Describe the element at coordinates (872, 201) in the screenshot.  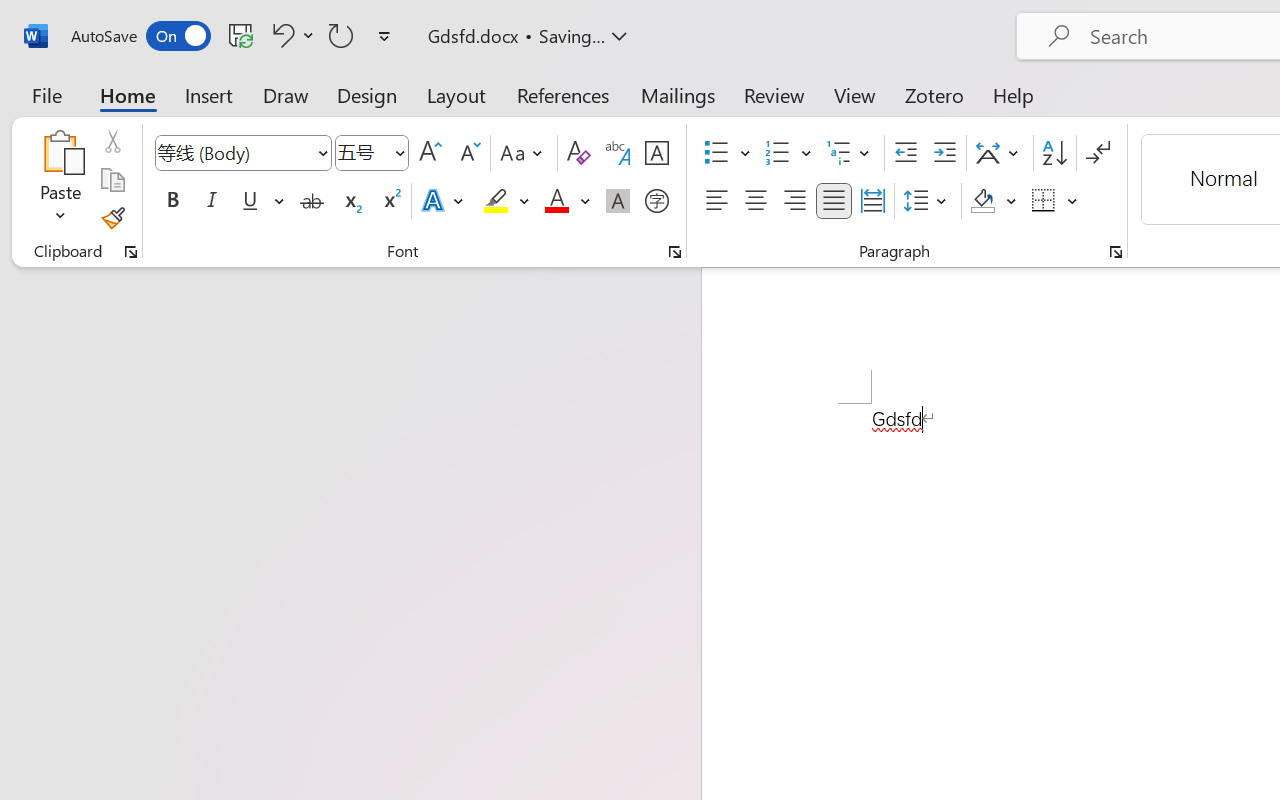
I see `Distributed` at that location.